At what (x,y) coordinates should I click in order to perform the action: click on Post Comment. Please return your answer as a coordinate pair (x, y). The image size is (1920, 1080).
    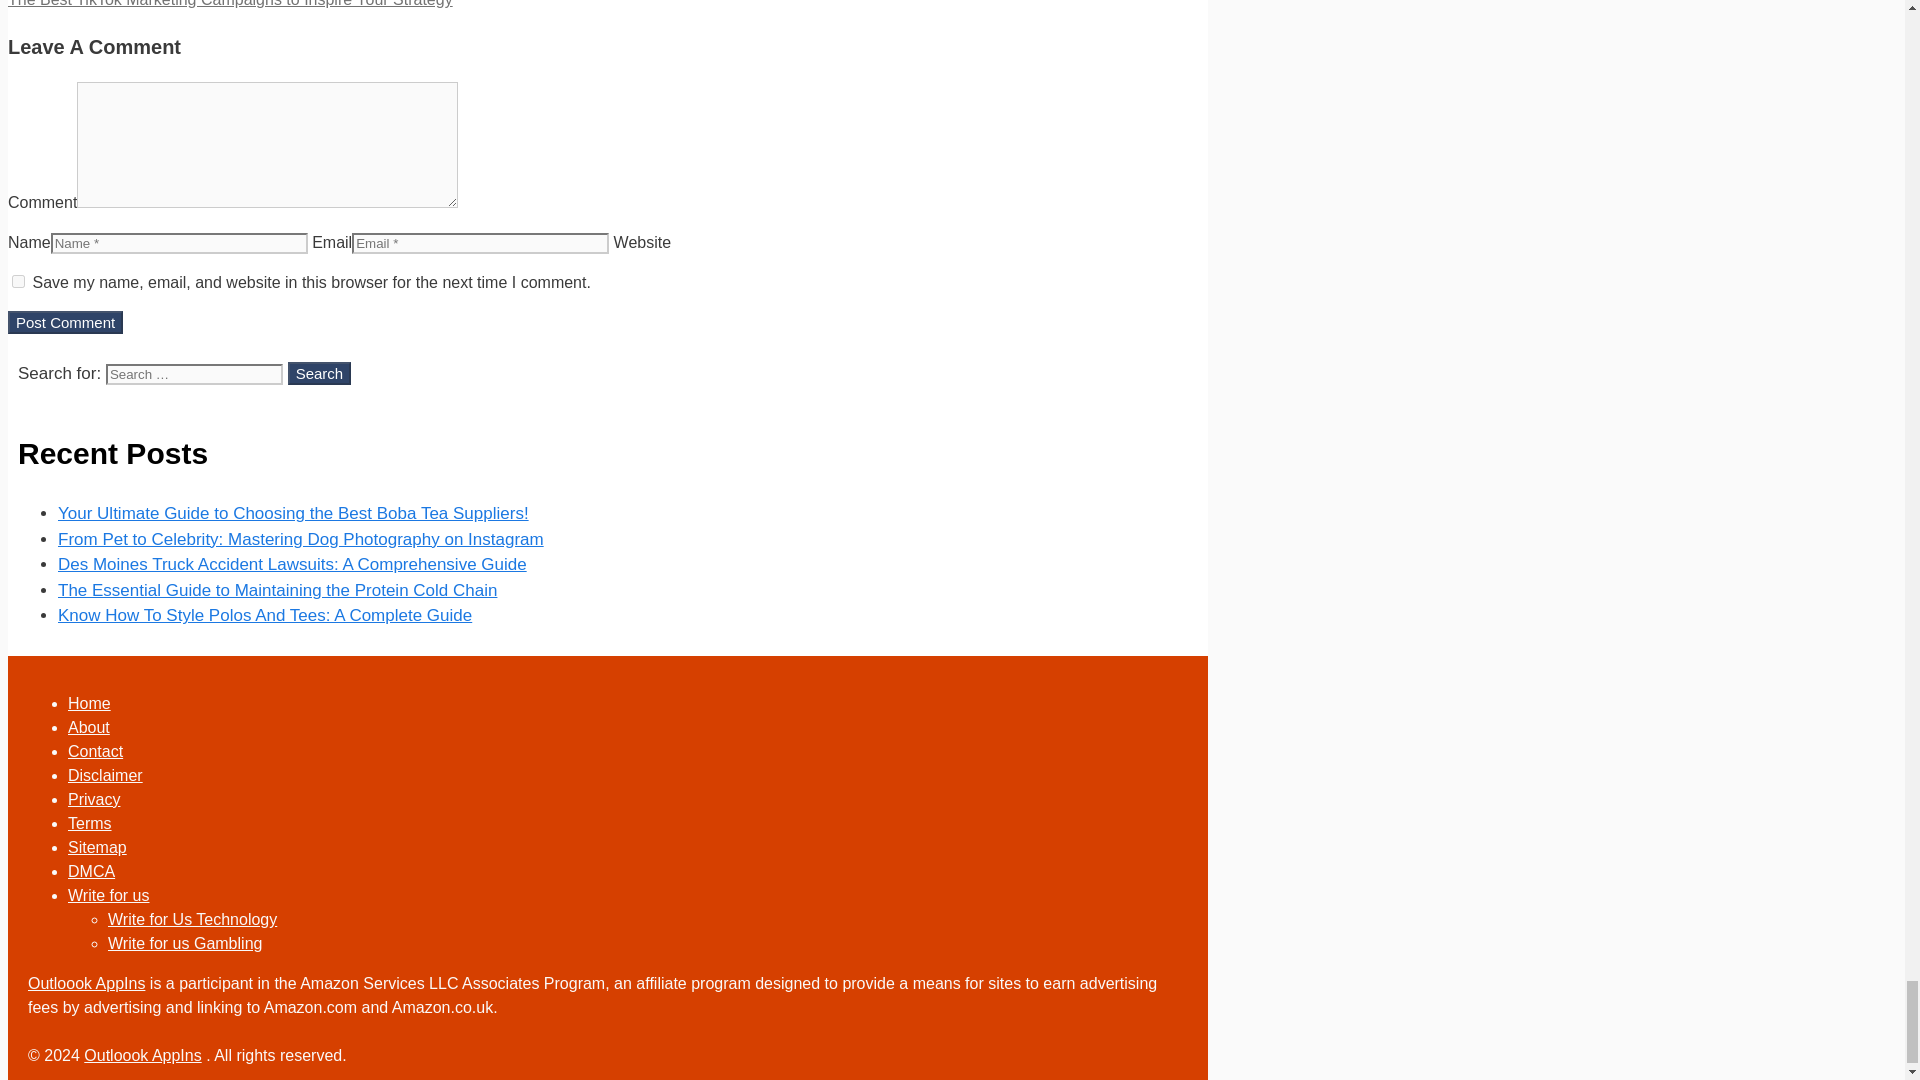
    Looking at the image, I should click on (64, 322).